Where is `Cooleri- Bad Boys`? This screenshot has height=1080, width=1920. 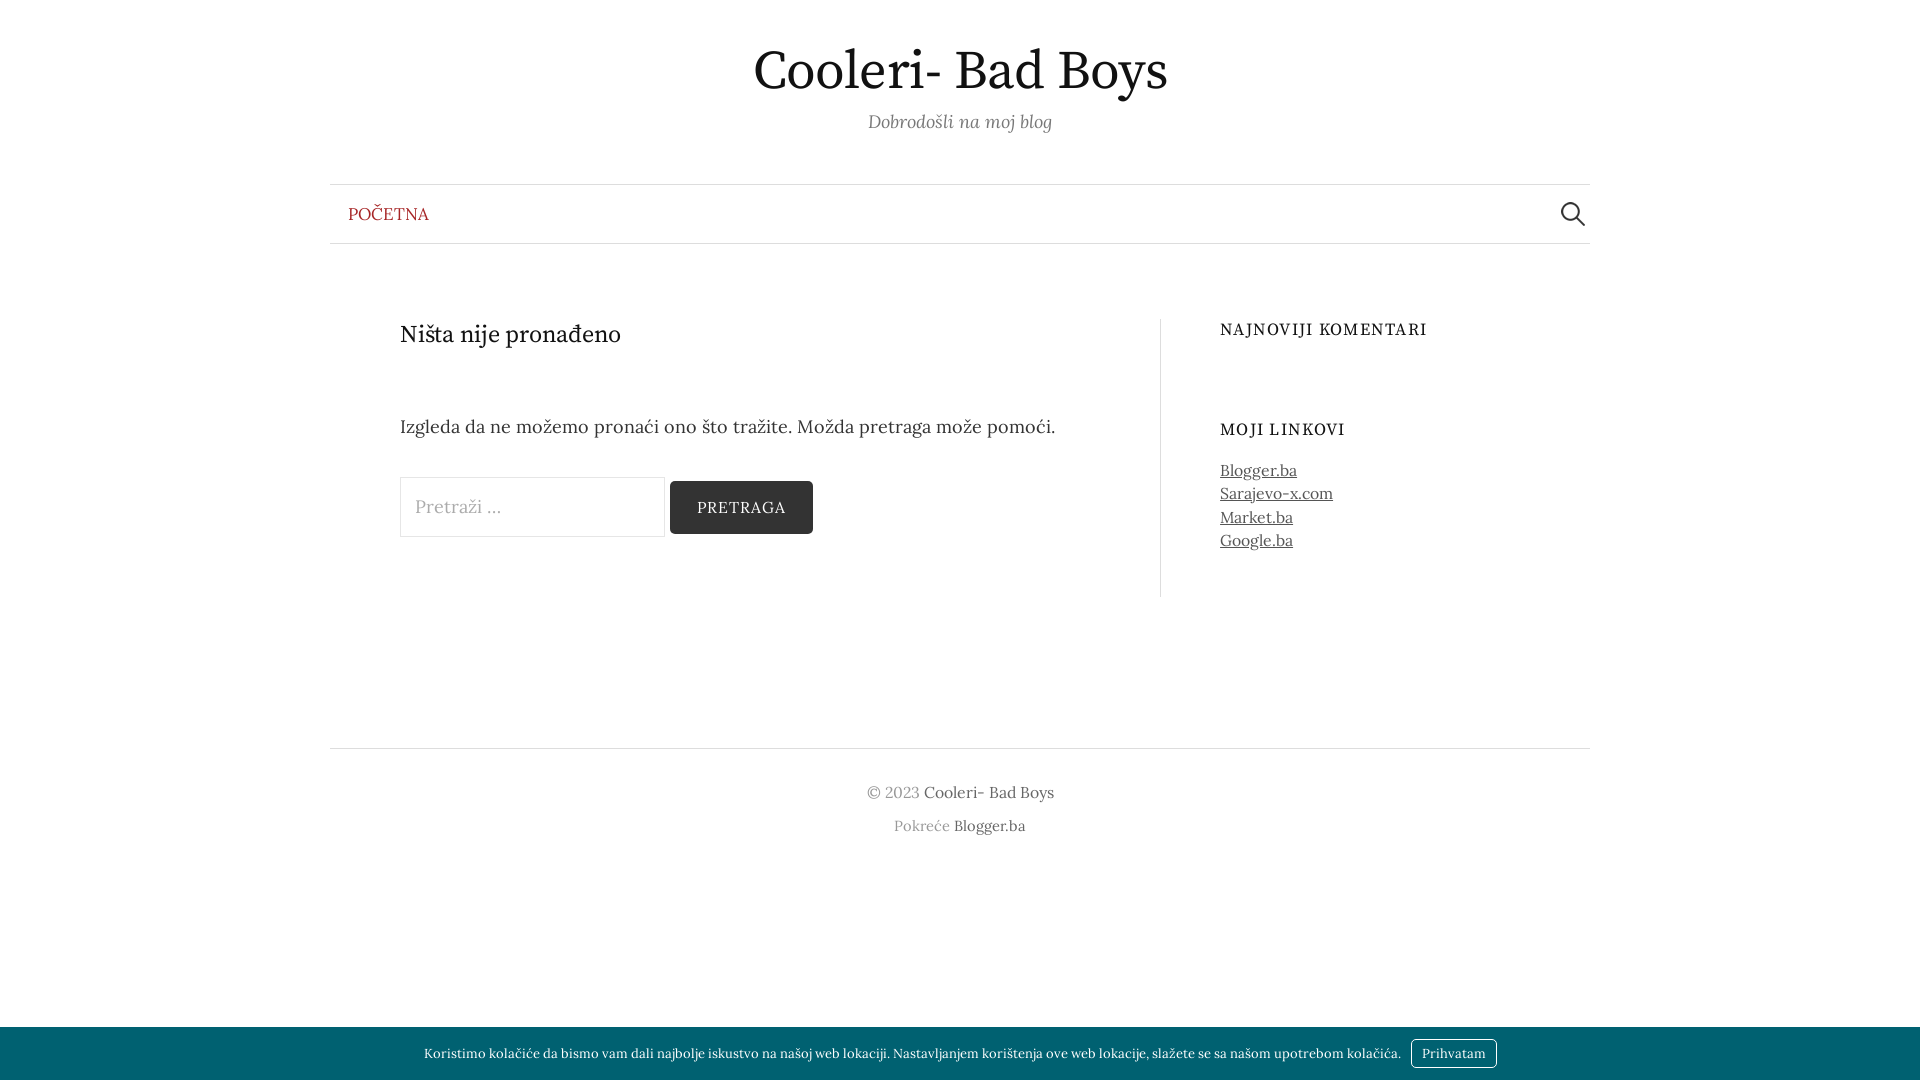 Cooleri- Bad Boys is located at coordinates (960, 72).